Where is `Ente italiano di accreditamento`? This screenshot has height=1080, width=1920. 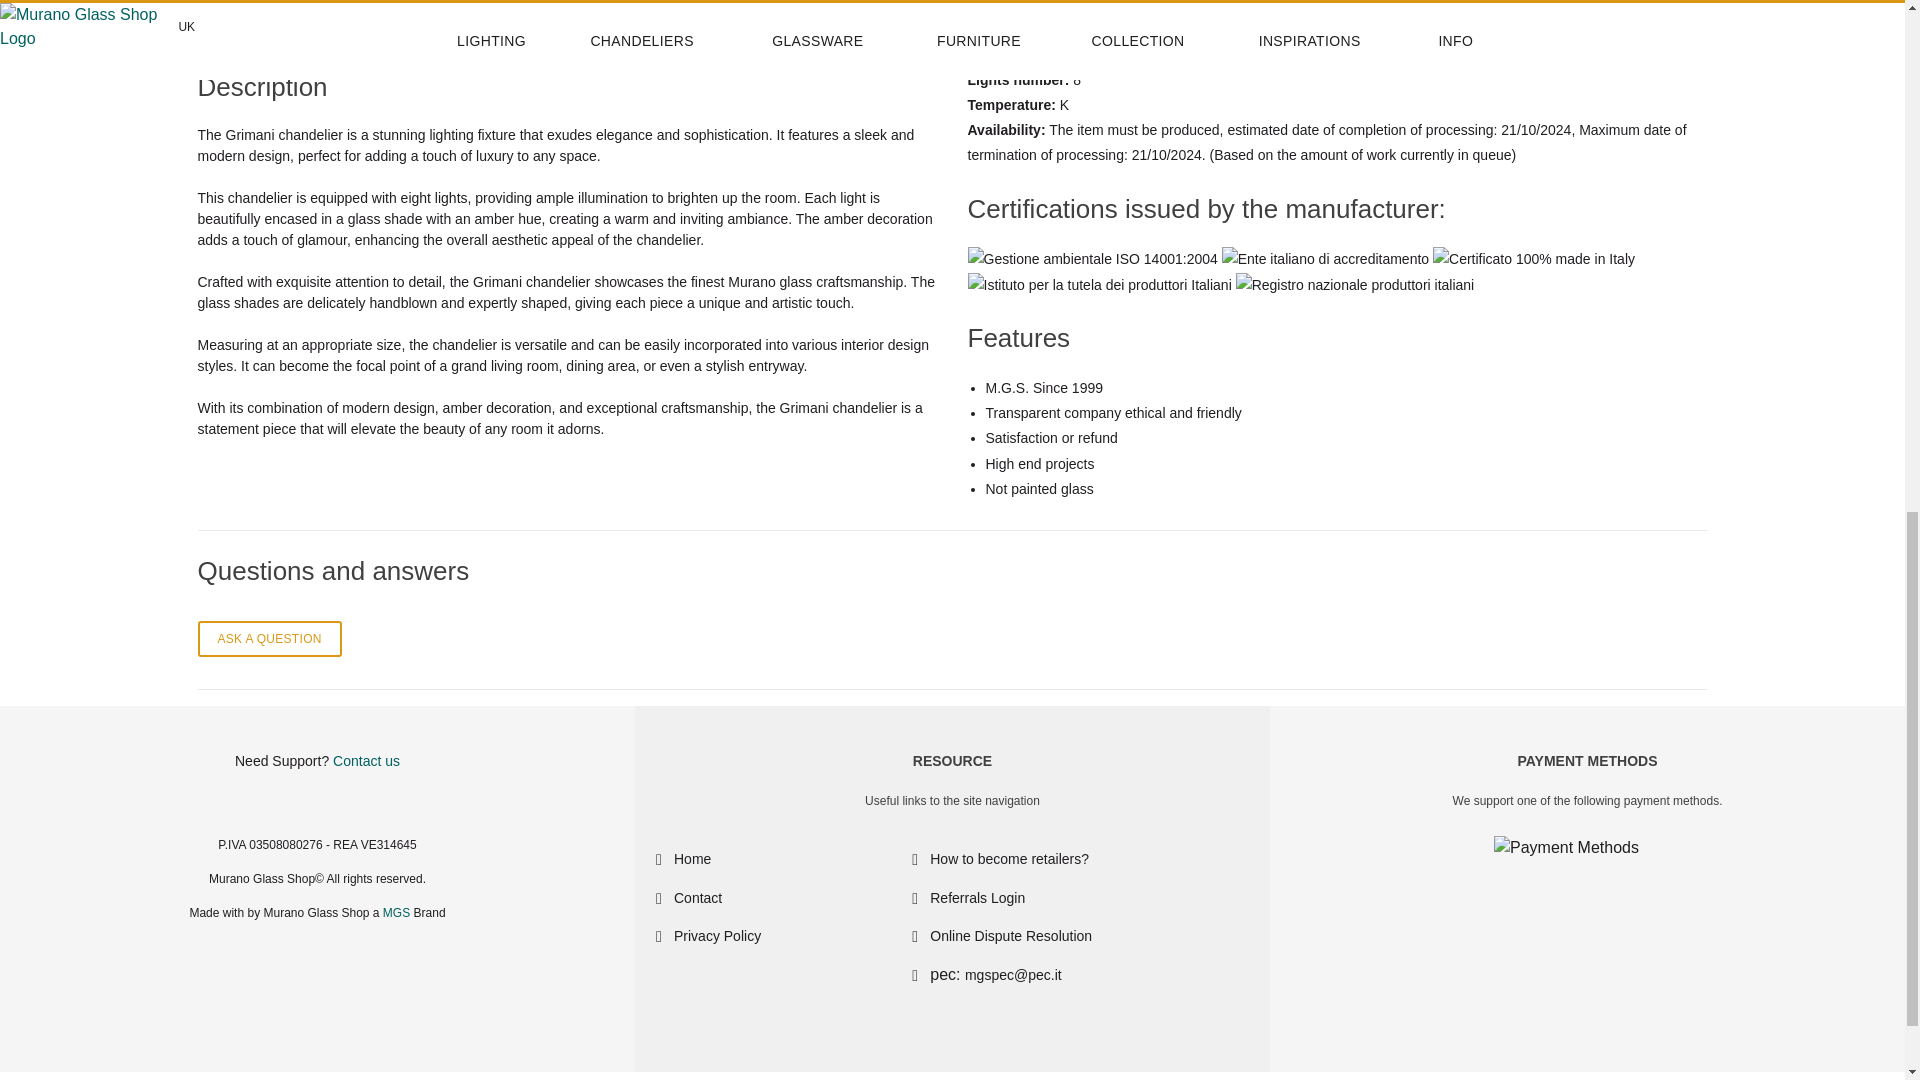
Ente italiano di accreditamento is located at coordinates (1324, 260).